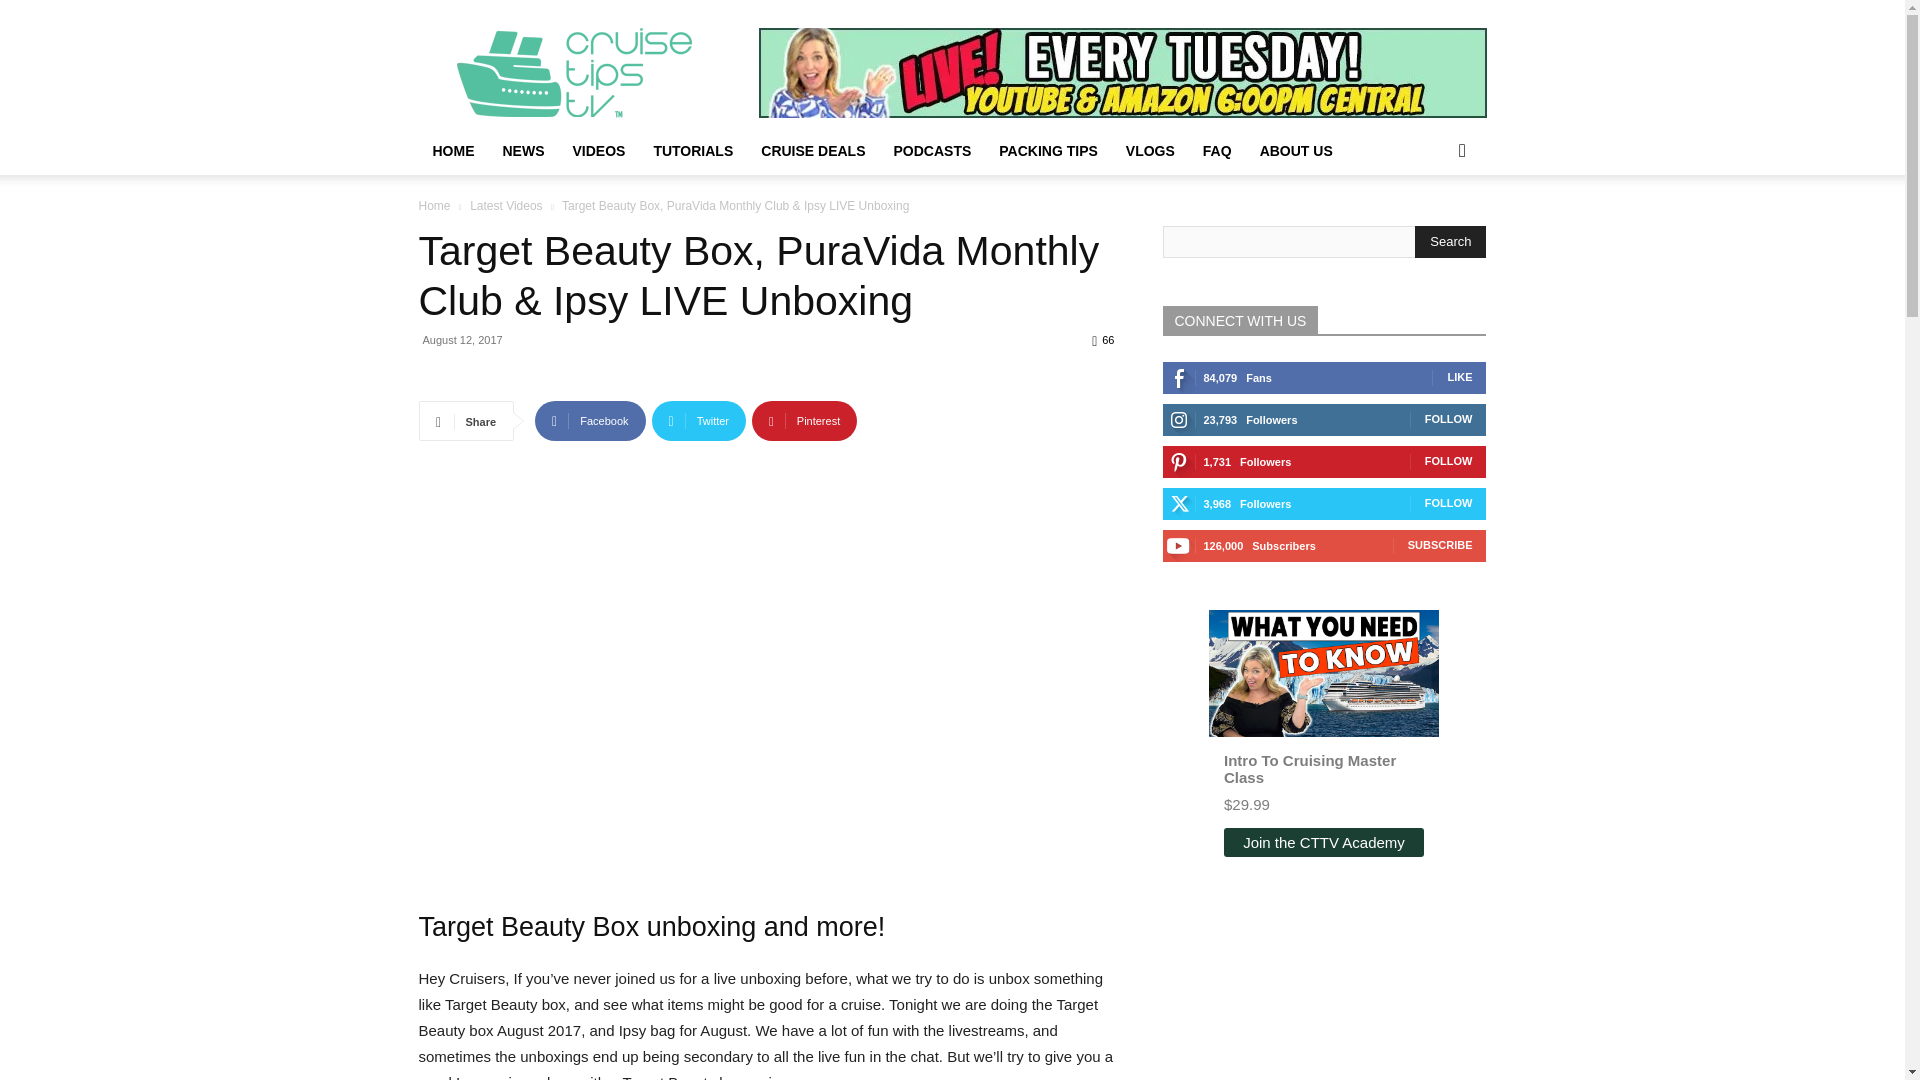 This screenshot has width=1920, height=1080. I want to click on CRUISE DEALS, so click(812, 150).